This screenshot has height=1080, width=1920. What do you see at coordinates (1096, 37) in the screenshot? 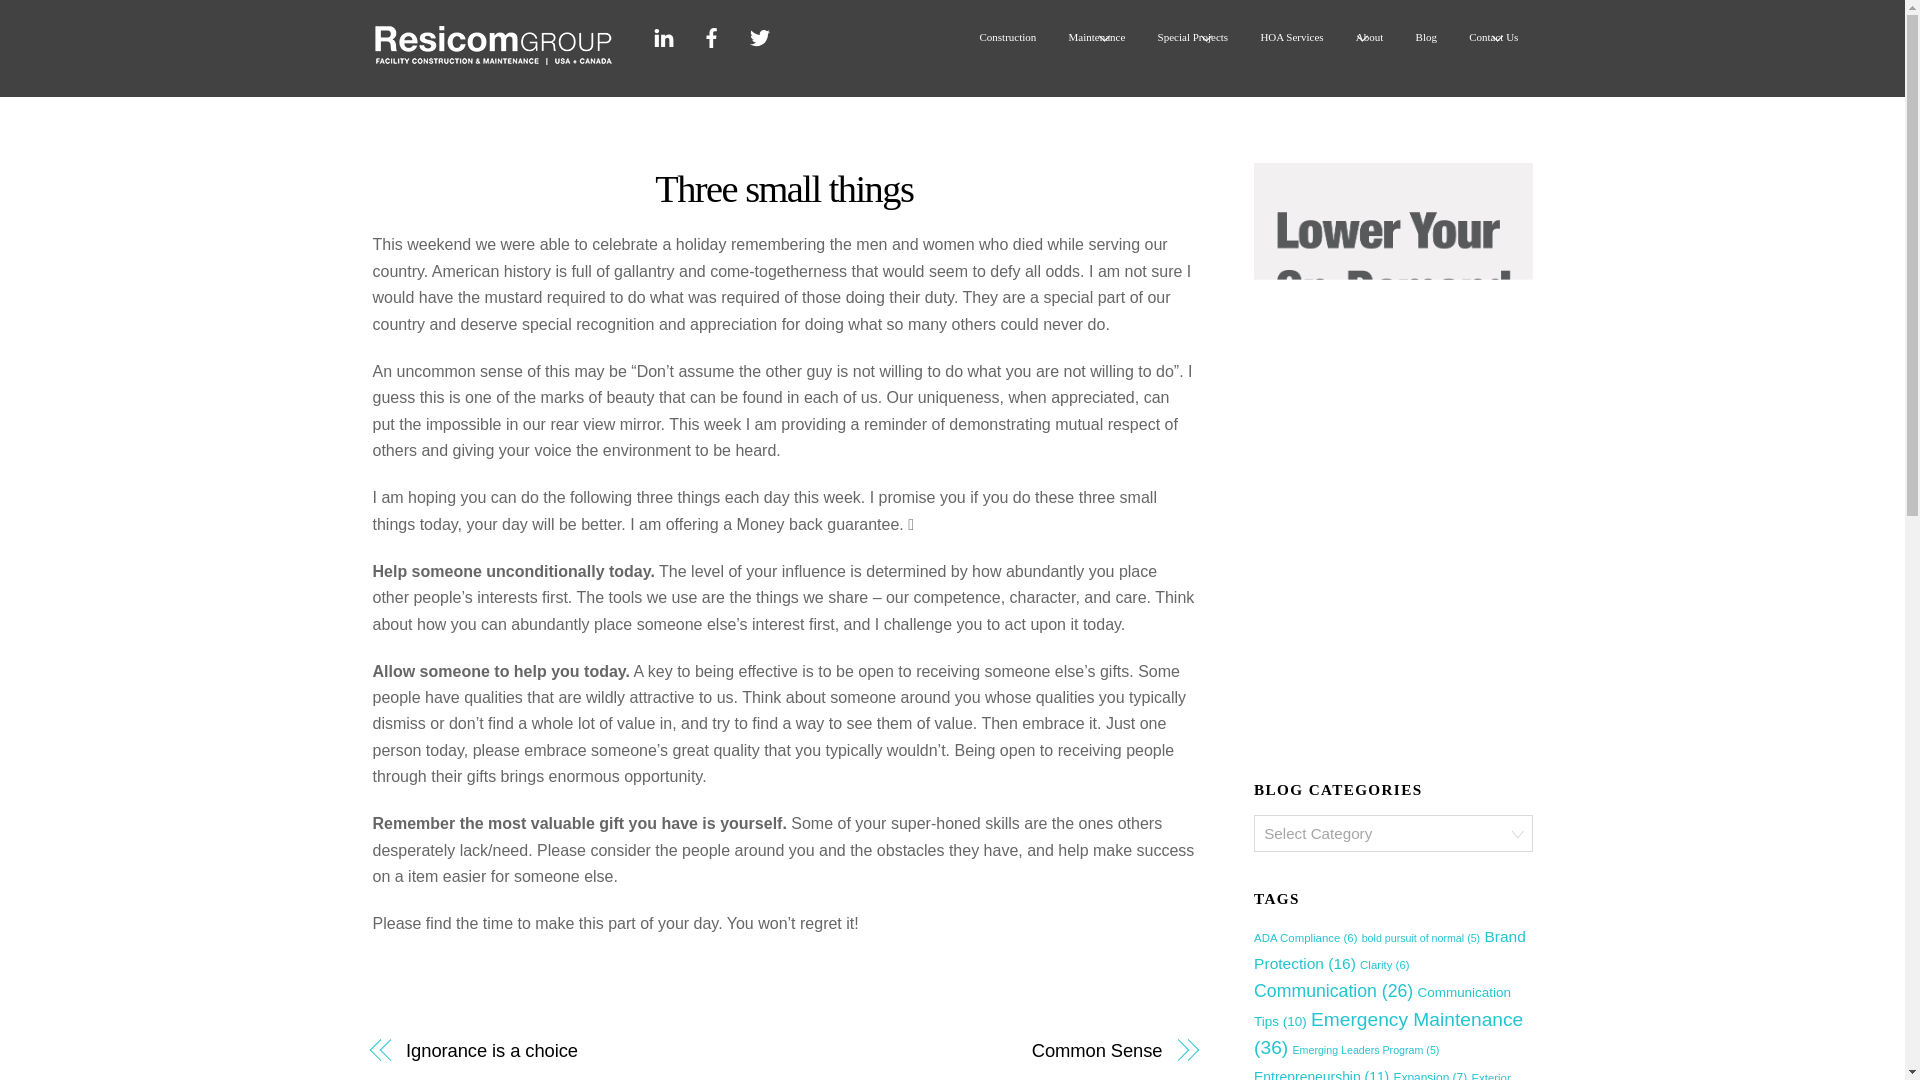
I see `Maintenance` at bounding box center [1096, 37].